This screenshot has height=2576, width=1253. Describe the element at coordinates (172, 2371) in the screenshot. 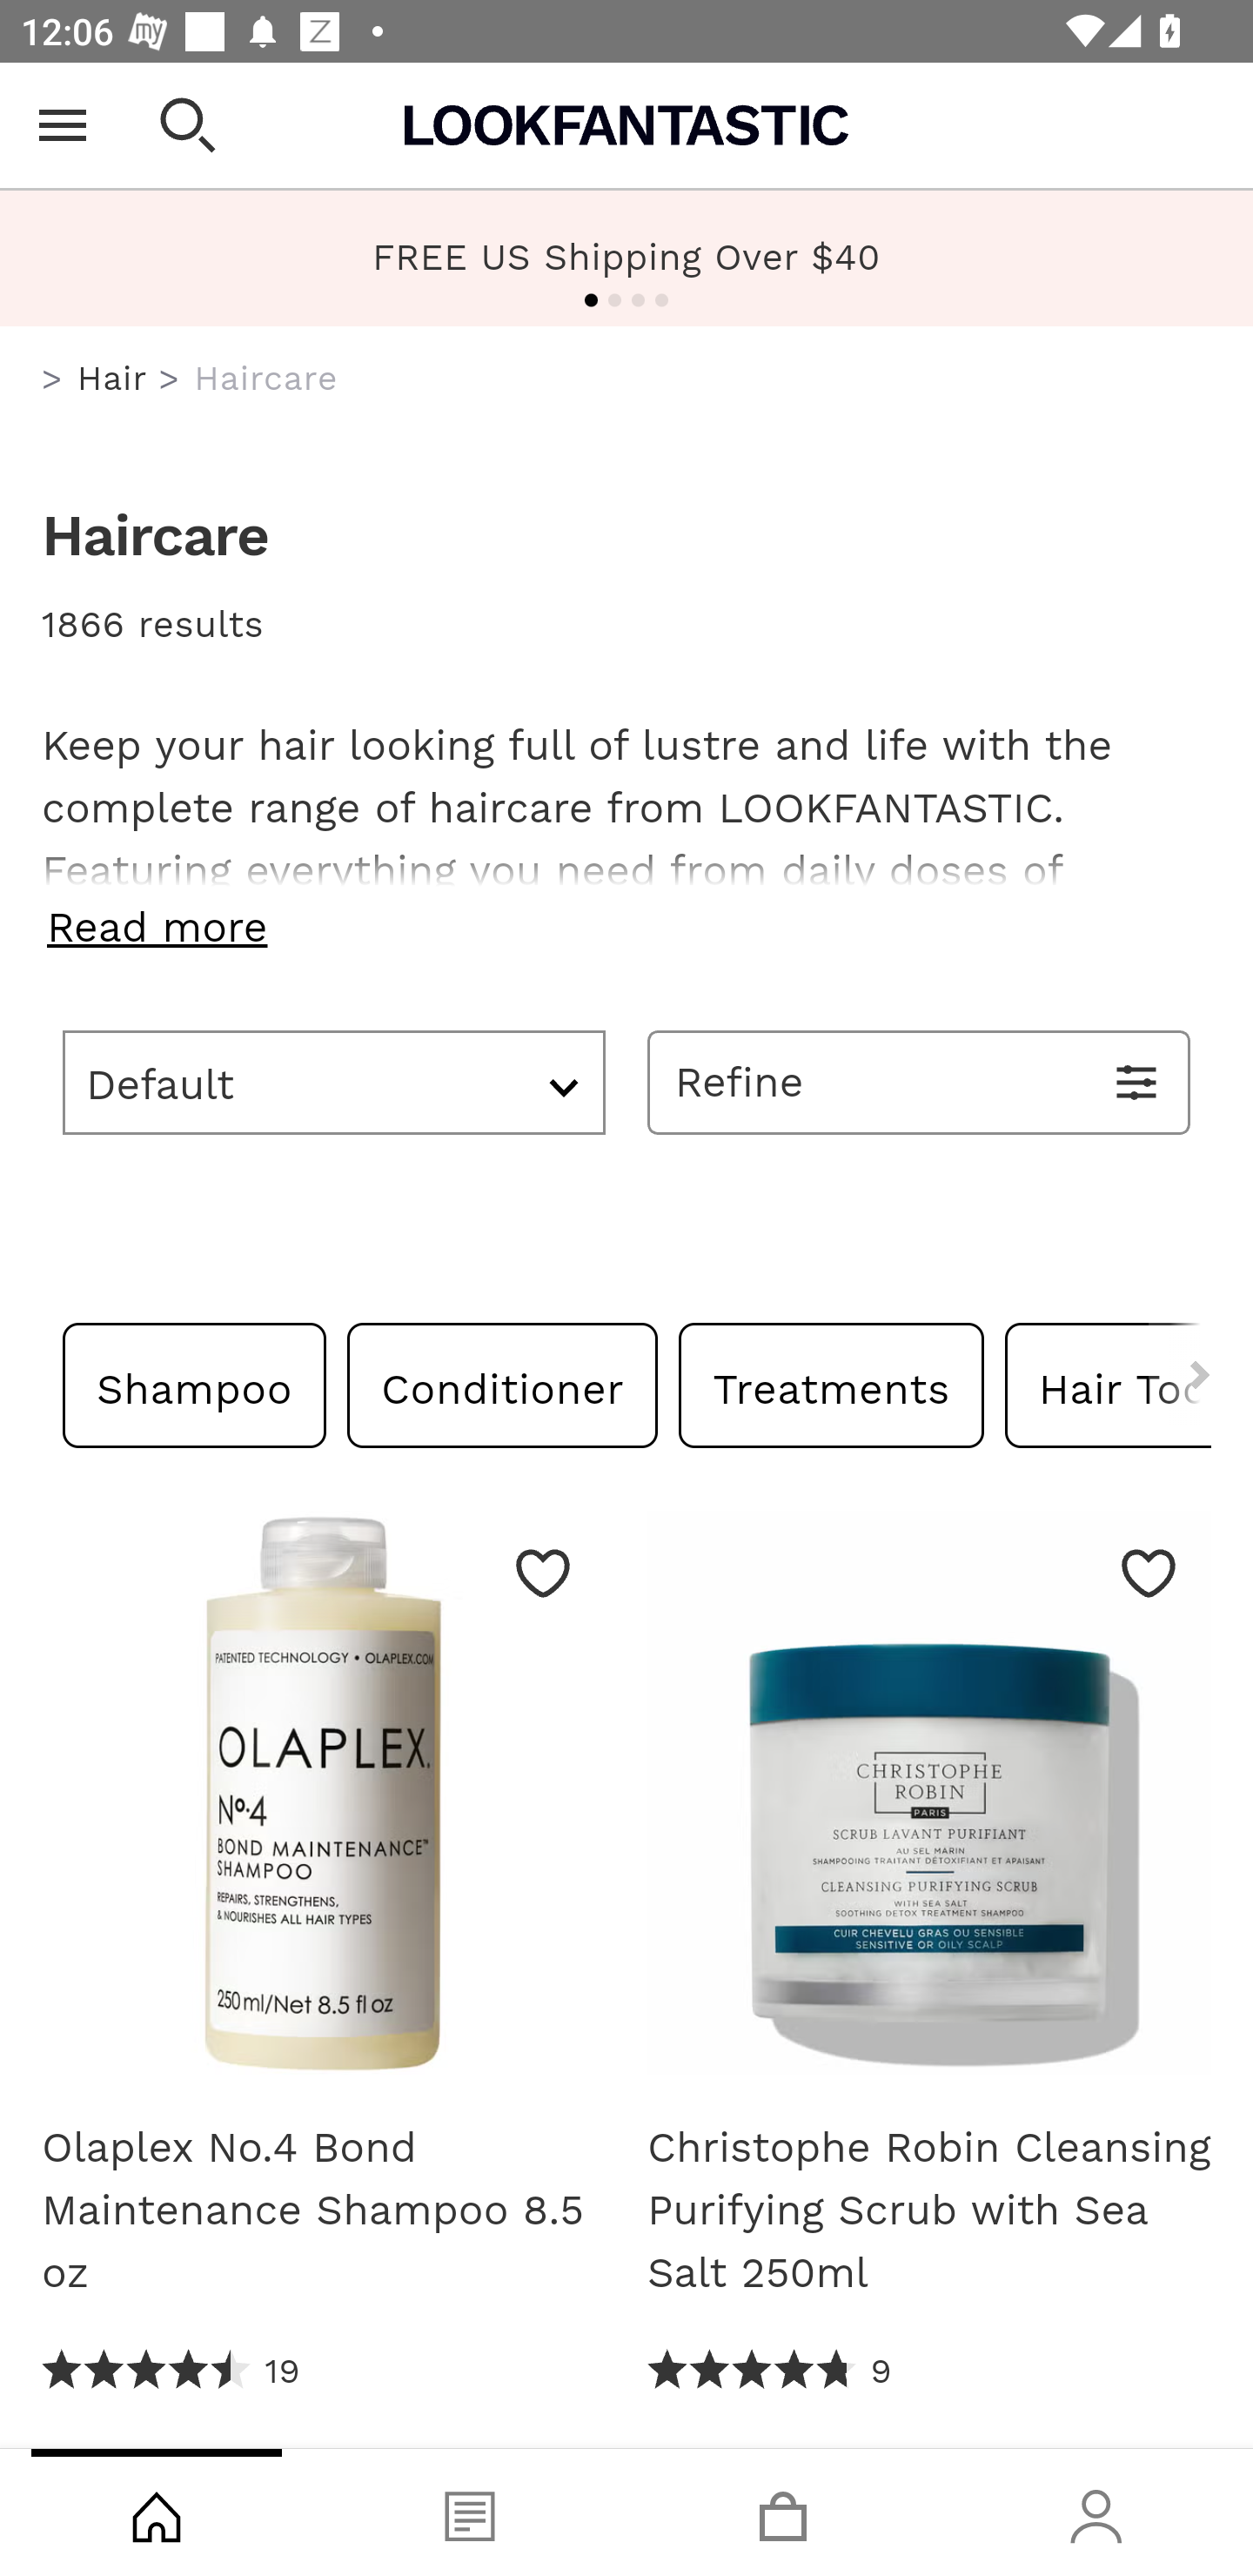

I see `4.53 Stars 19 Reviews` at that location.